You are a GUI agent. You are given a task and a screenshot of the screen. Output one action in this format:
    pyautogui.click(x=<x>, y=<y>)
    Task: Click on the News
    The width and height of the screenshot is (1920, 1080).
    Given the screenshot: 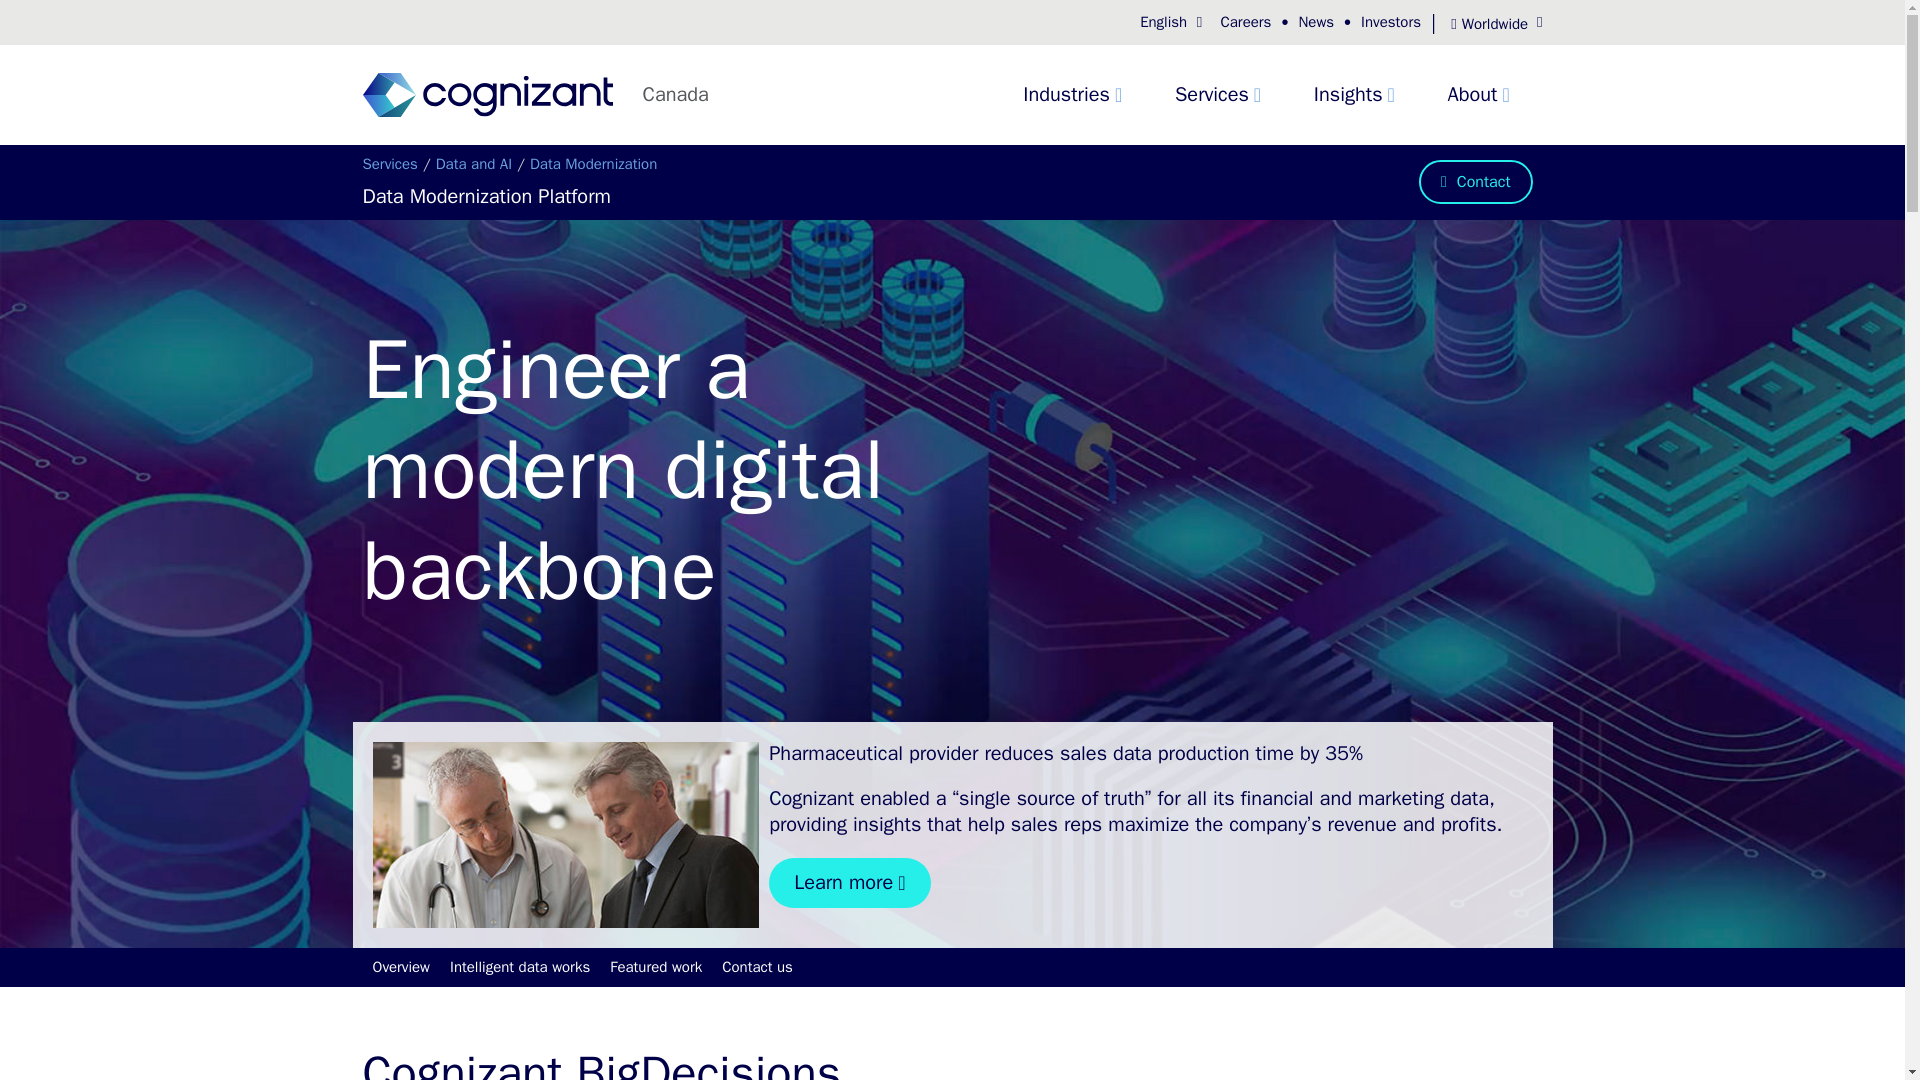 What is the action you would take?
    pyautogui.click(x=1316, y=23)
    